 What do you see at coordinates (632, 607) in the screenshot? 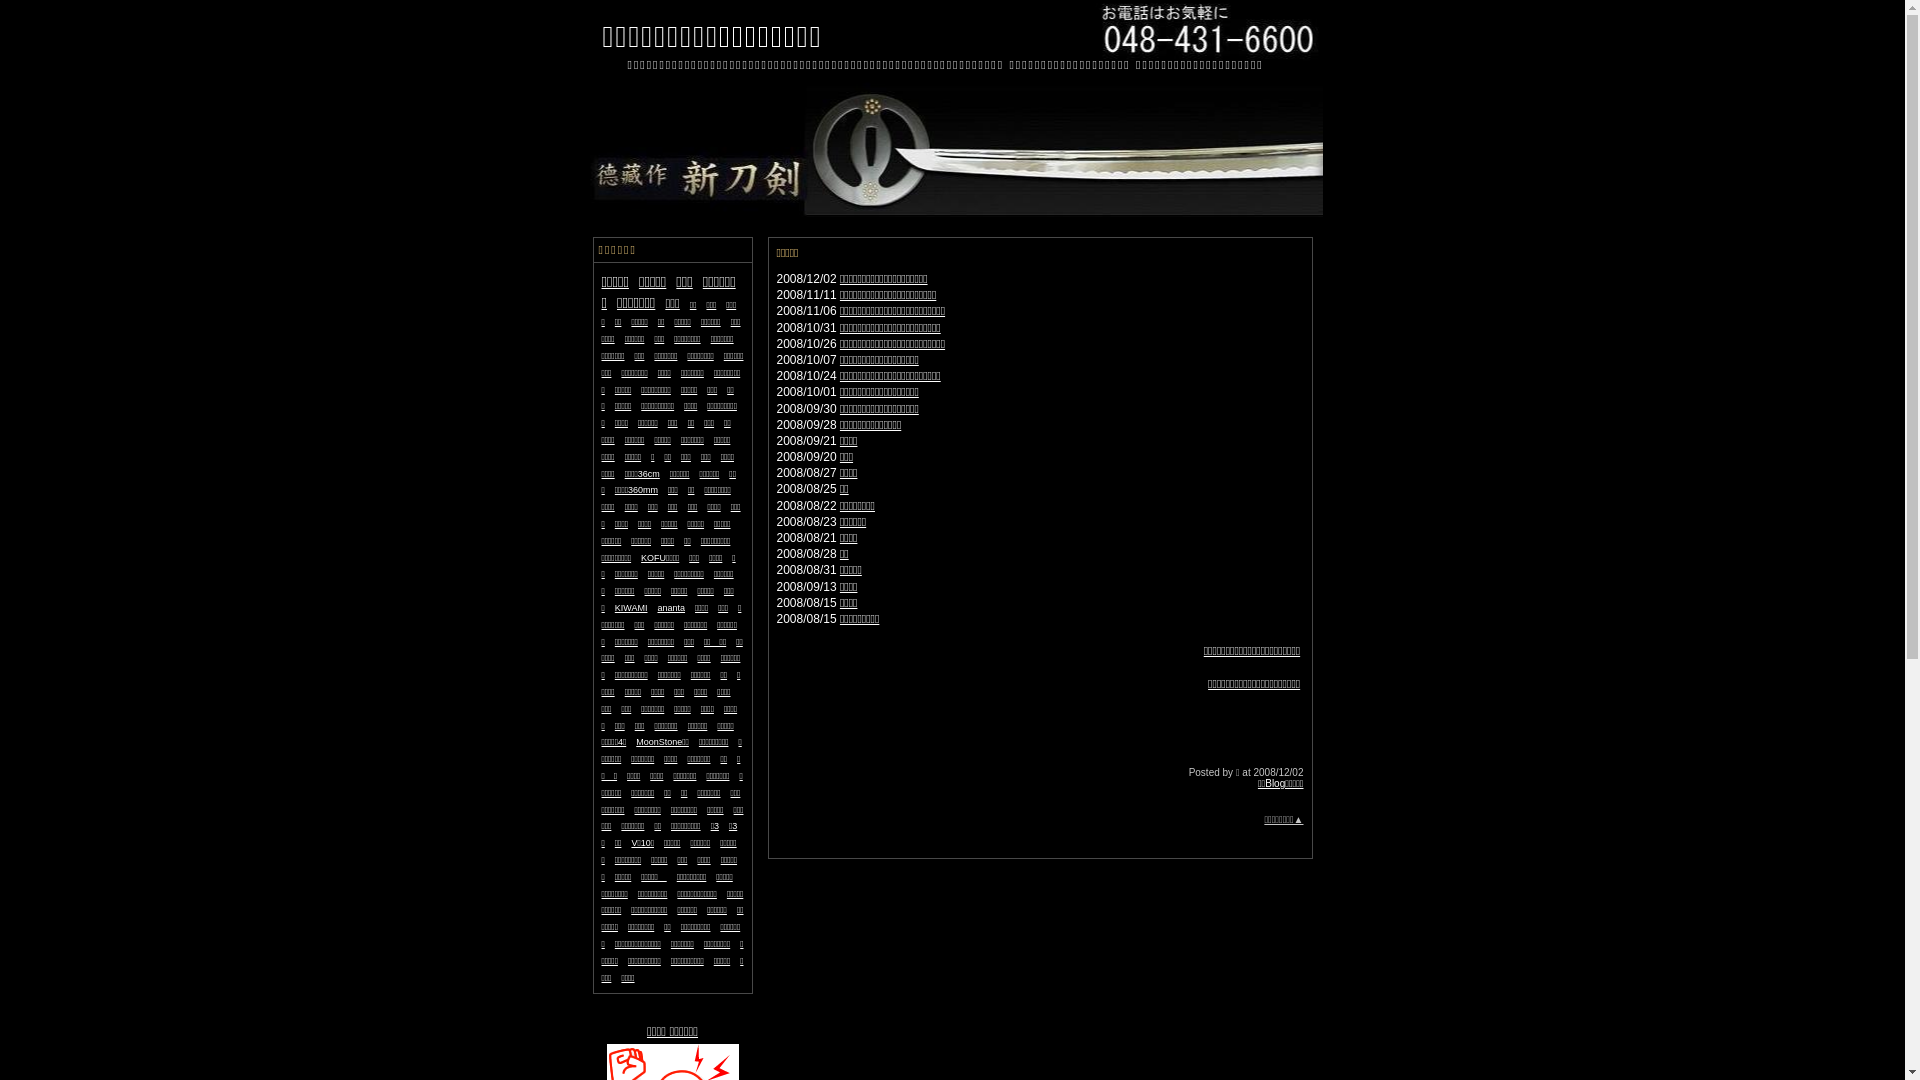
I see `KIWAMI` at bounding box center [632, 607].